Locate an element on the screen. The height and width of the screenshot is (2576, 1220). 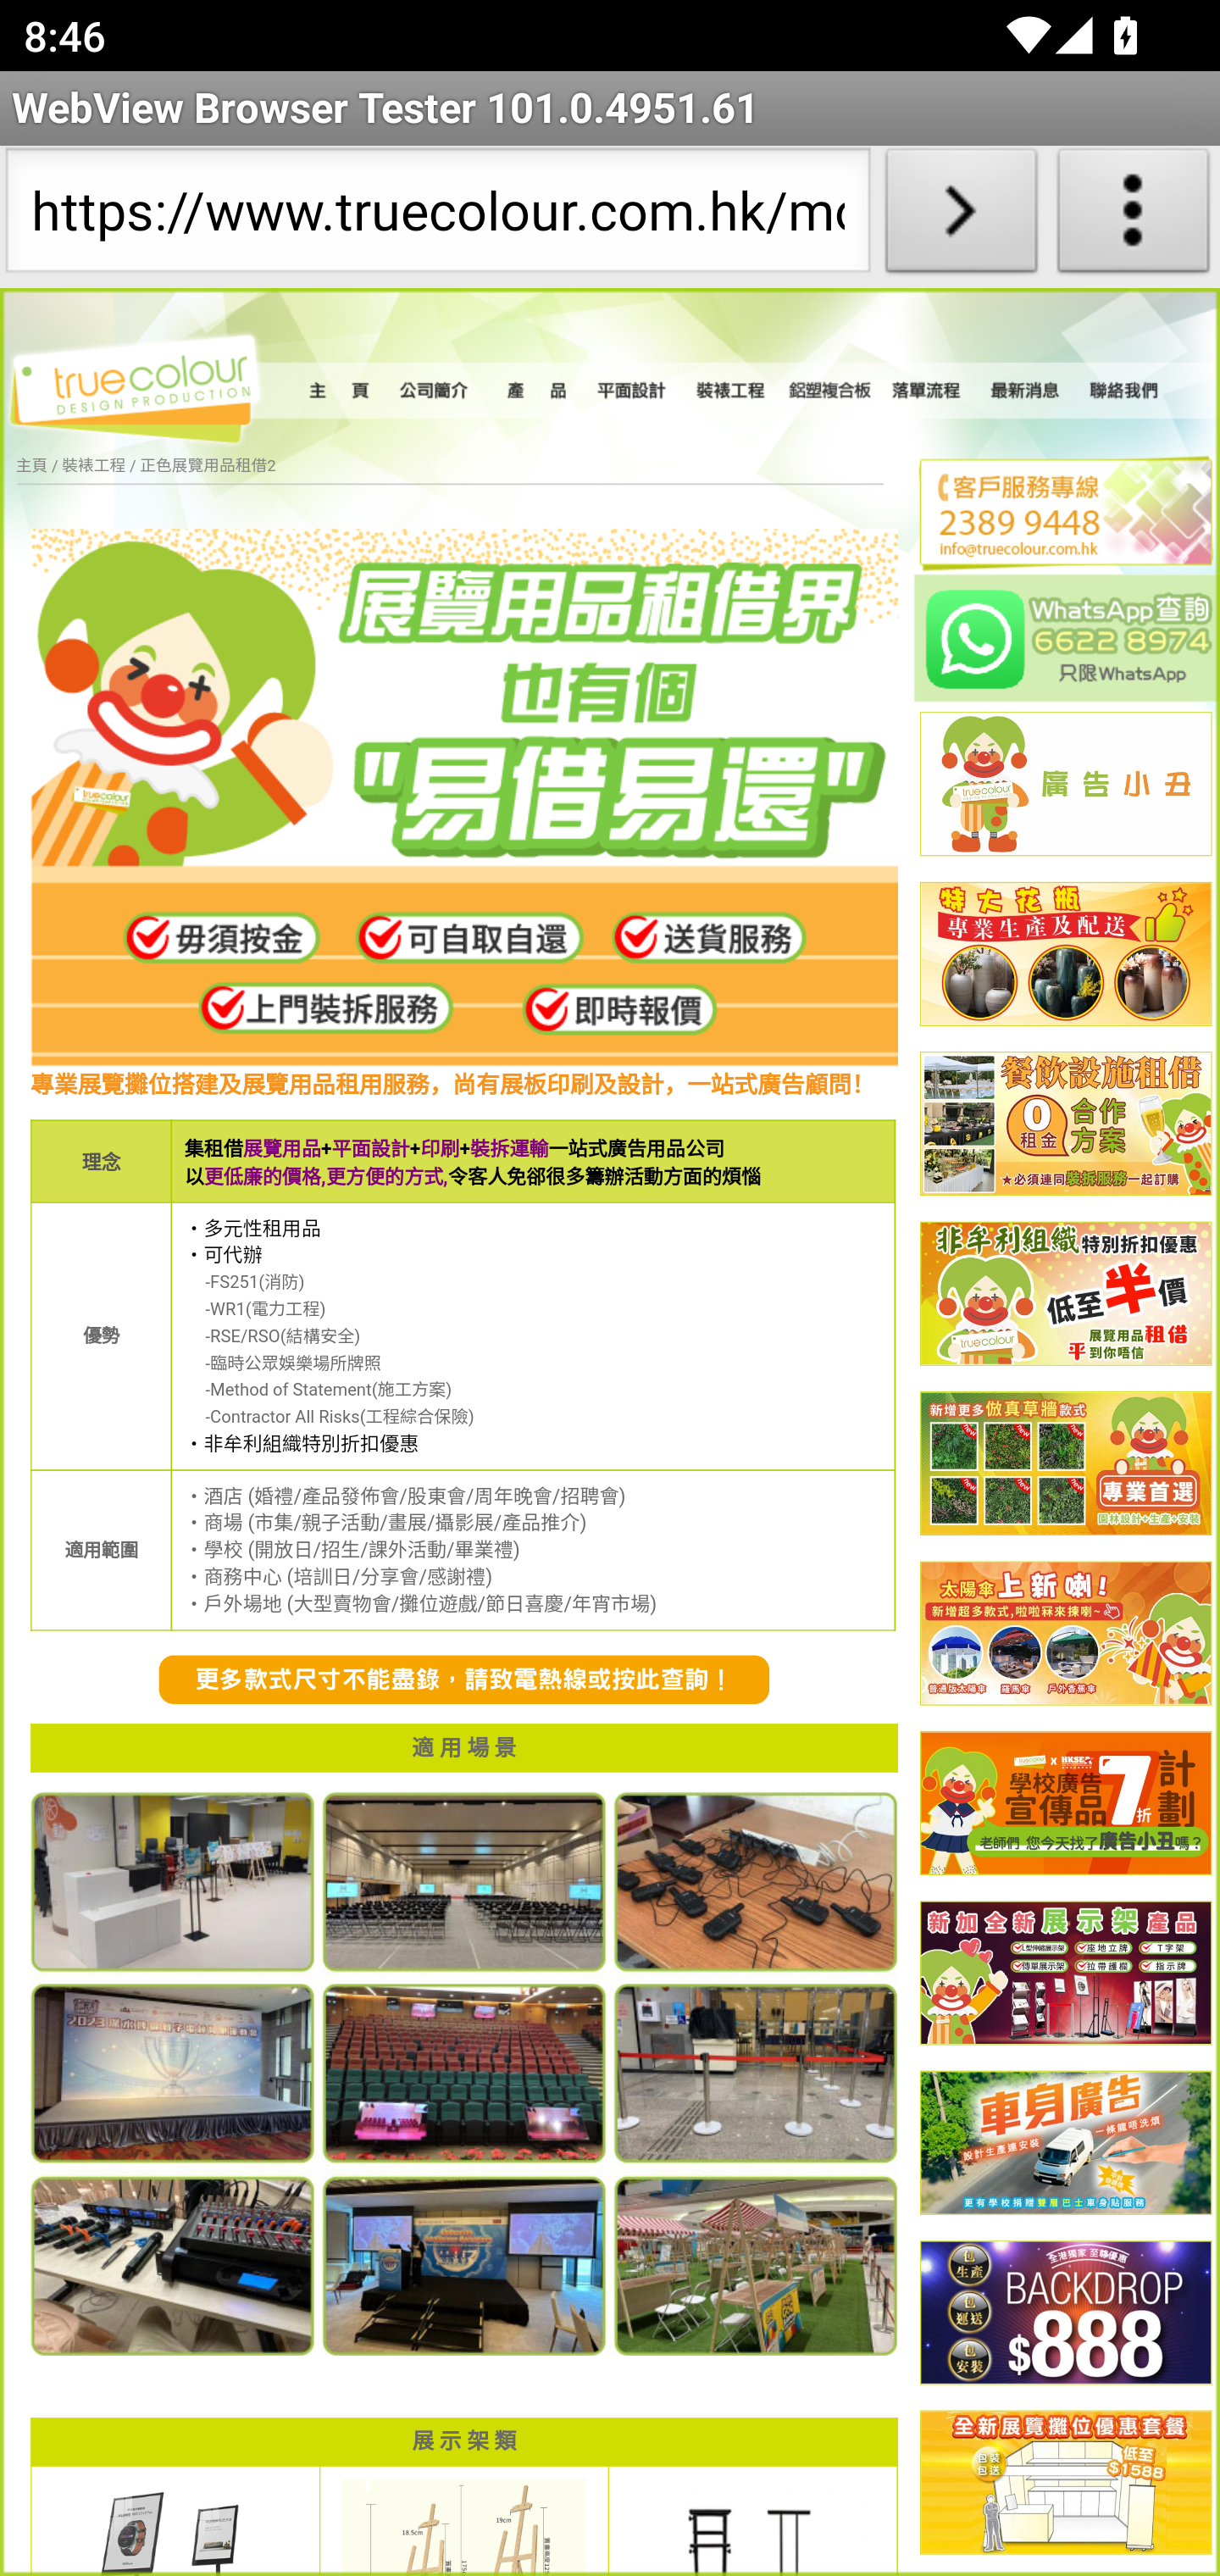
最新清息 is located at coordinates (1025, 391).